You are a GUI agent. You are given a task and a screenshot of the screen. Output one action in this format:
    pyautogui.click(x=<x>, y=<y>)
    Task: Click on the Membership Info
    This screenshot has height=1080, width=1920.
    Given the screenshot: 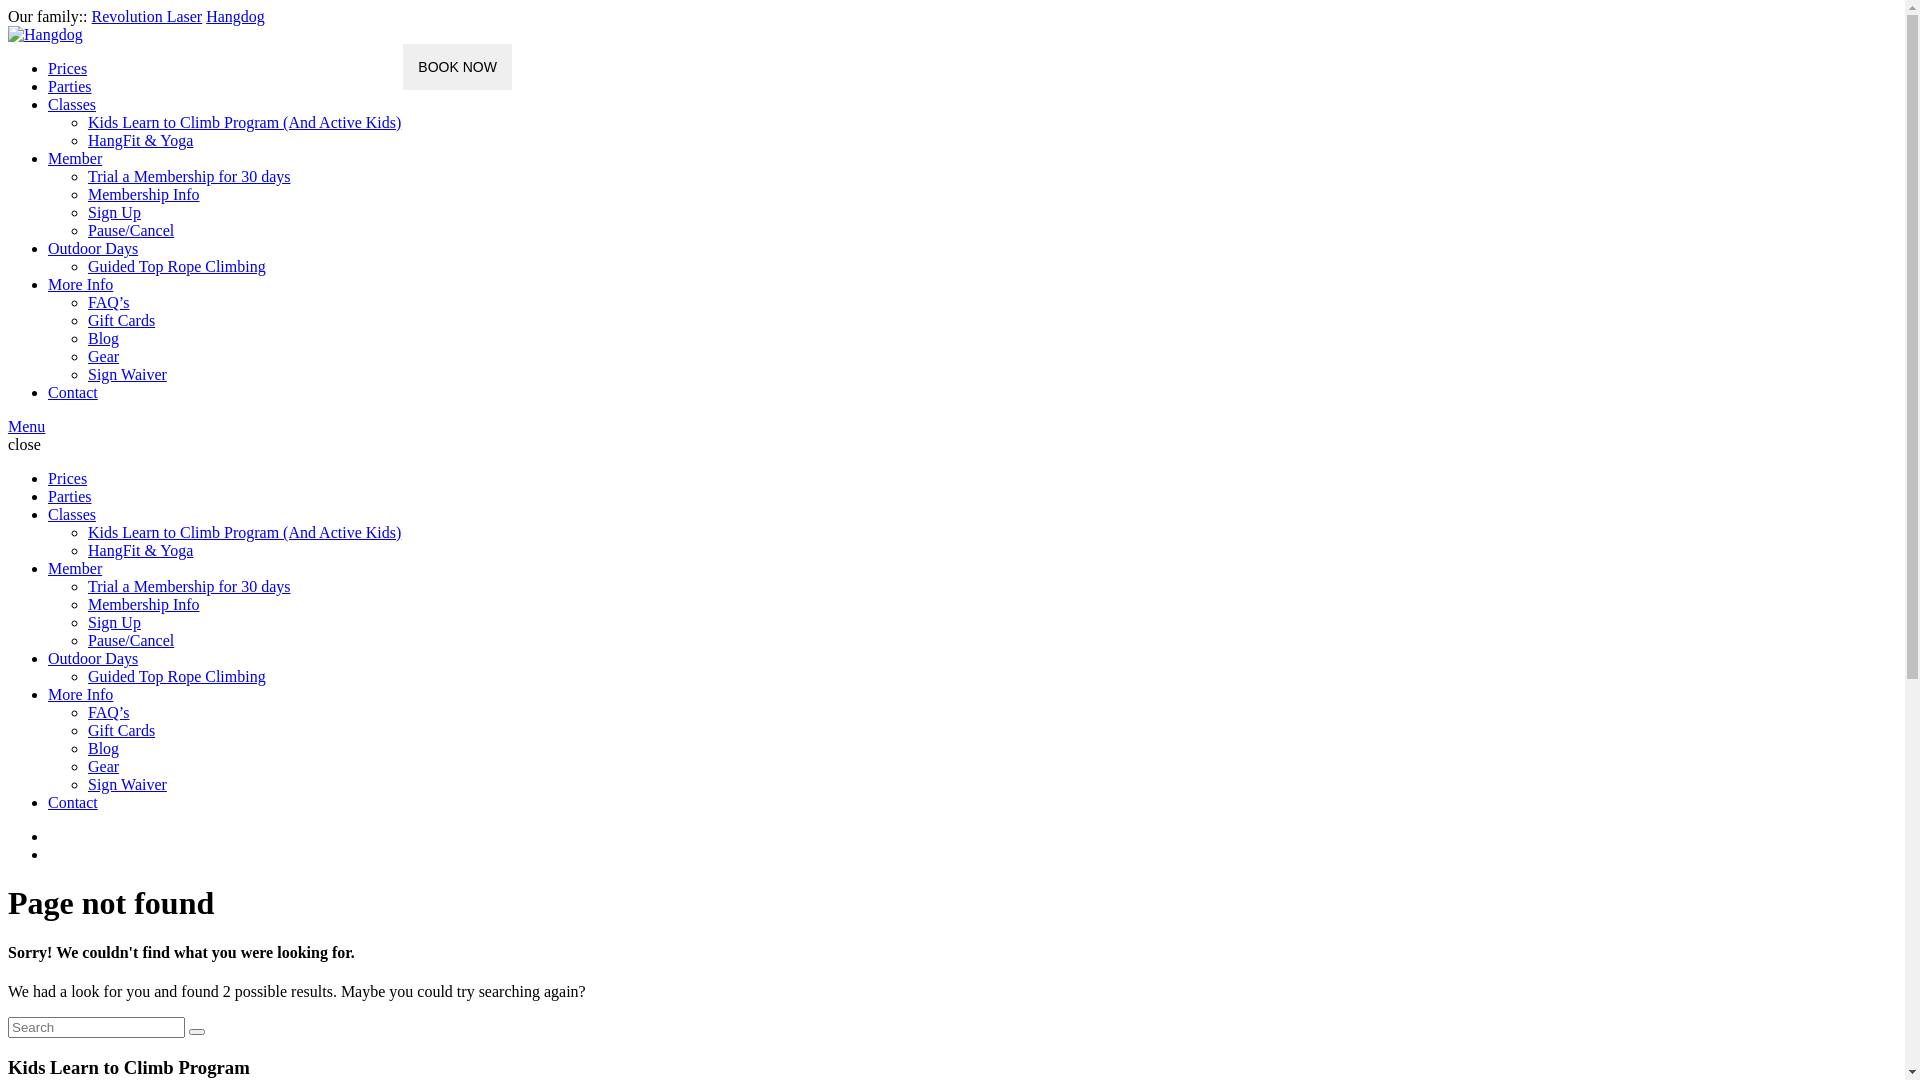 What is the action you would take?
    pyautogui.click(x=144, y=604)
    